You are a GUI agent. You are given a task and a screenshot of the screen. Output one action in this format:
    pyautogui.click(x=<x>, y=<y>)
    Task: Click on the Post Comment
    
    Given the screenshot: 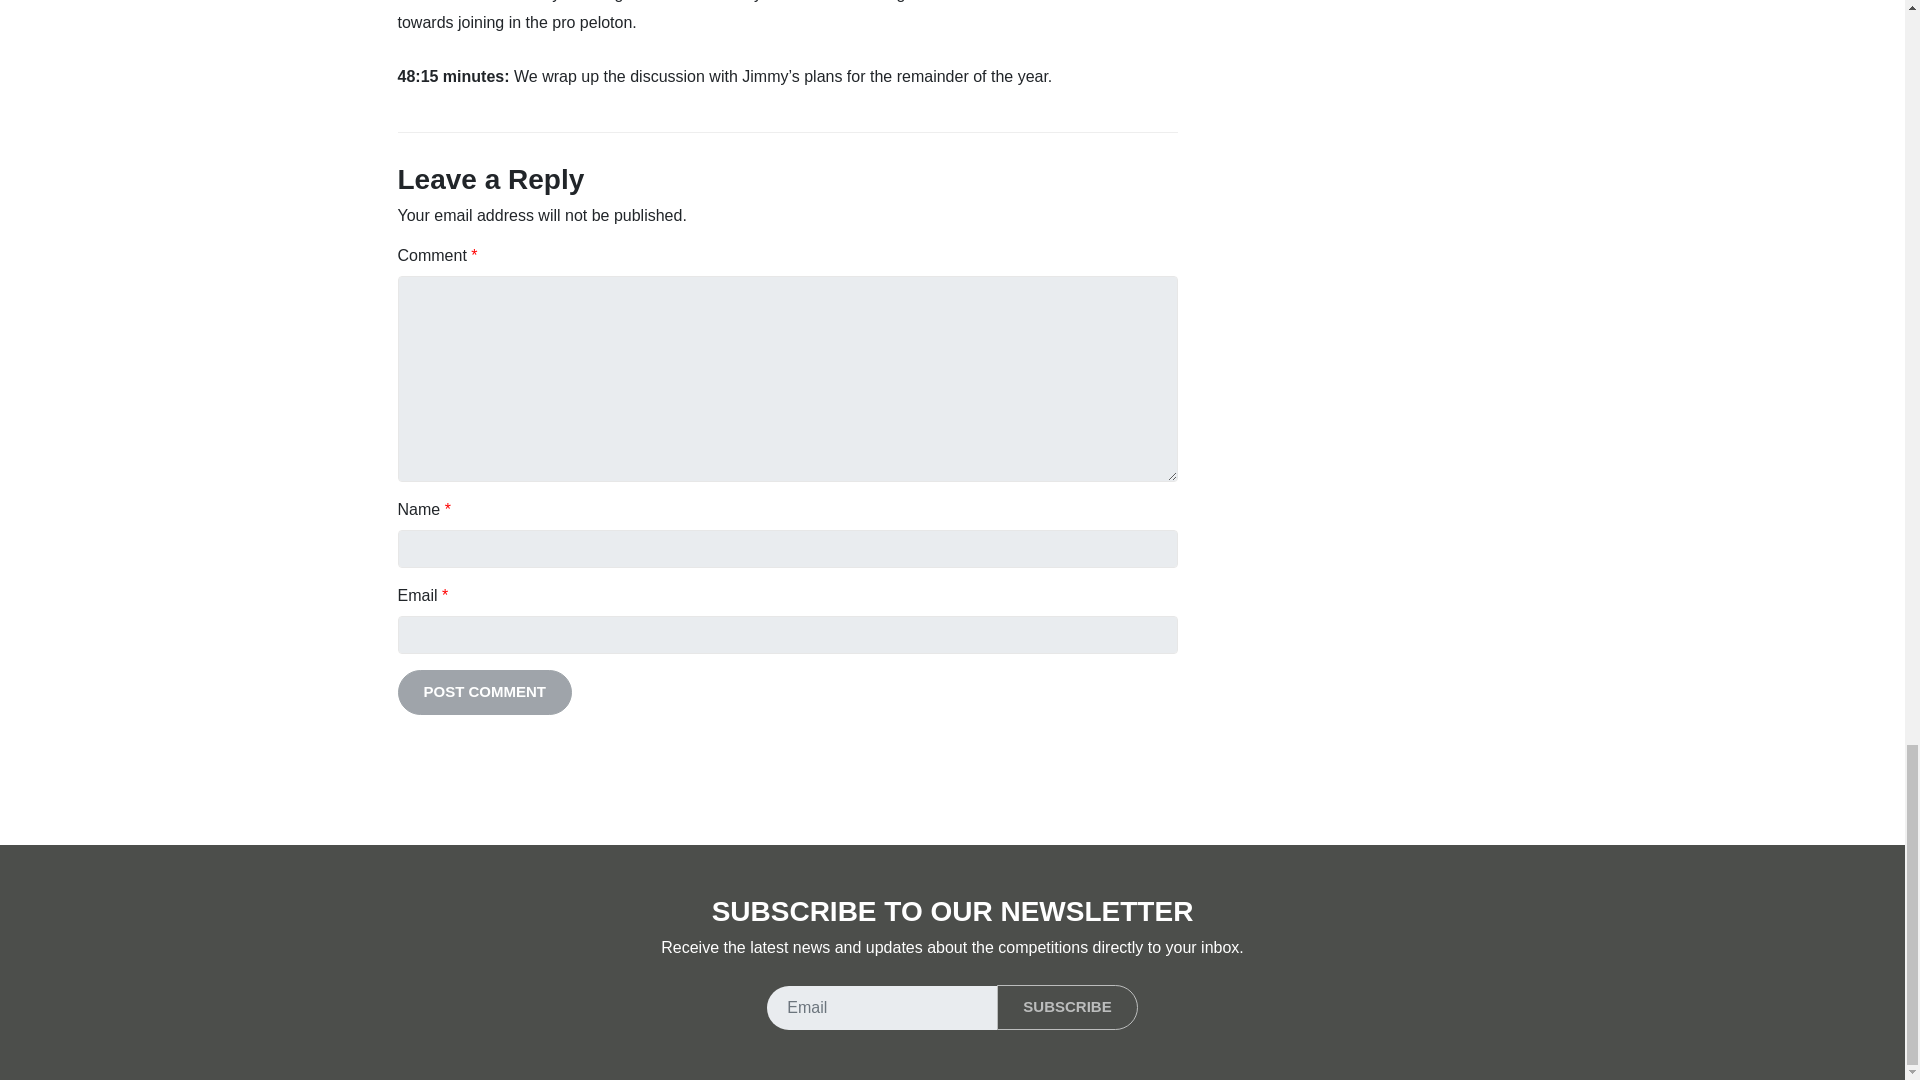 What is the action you would take?
    pyautogui.click(x=484, y=692)
    